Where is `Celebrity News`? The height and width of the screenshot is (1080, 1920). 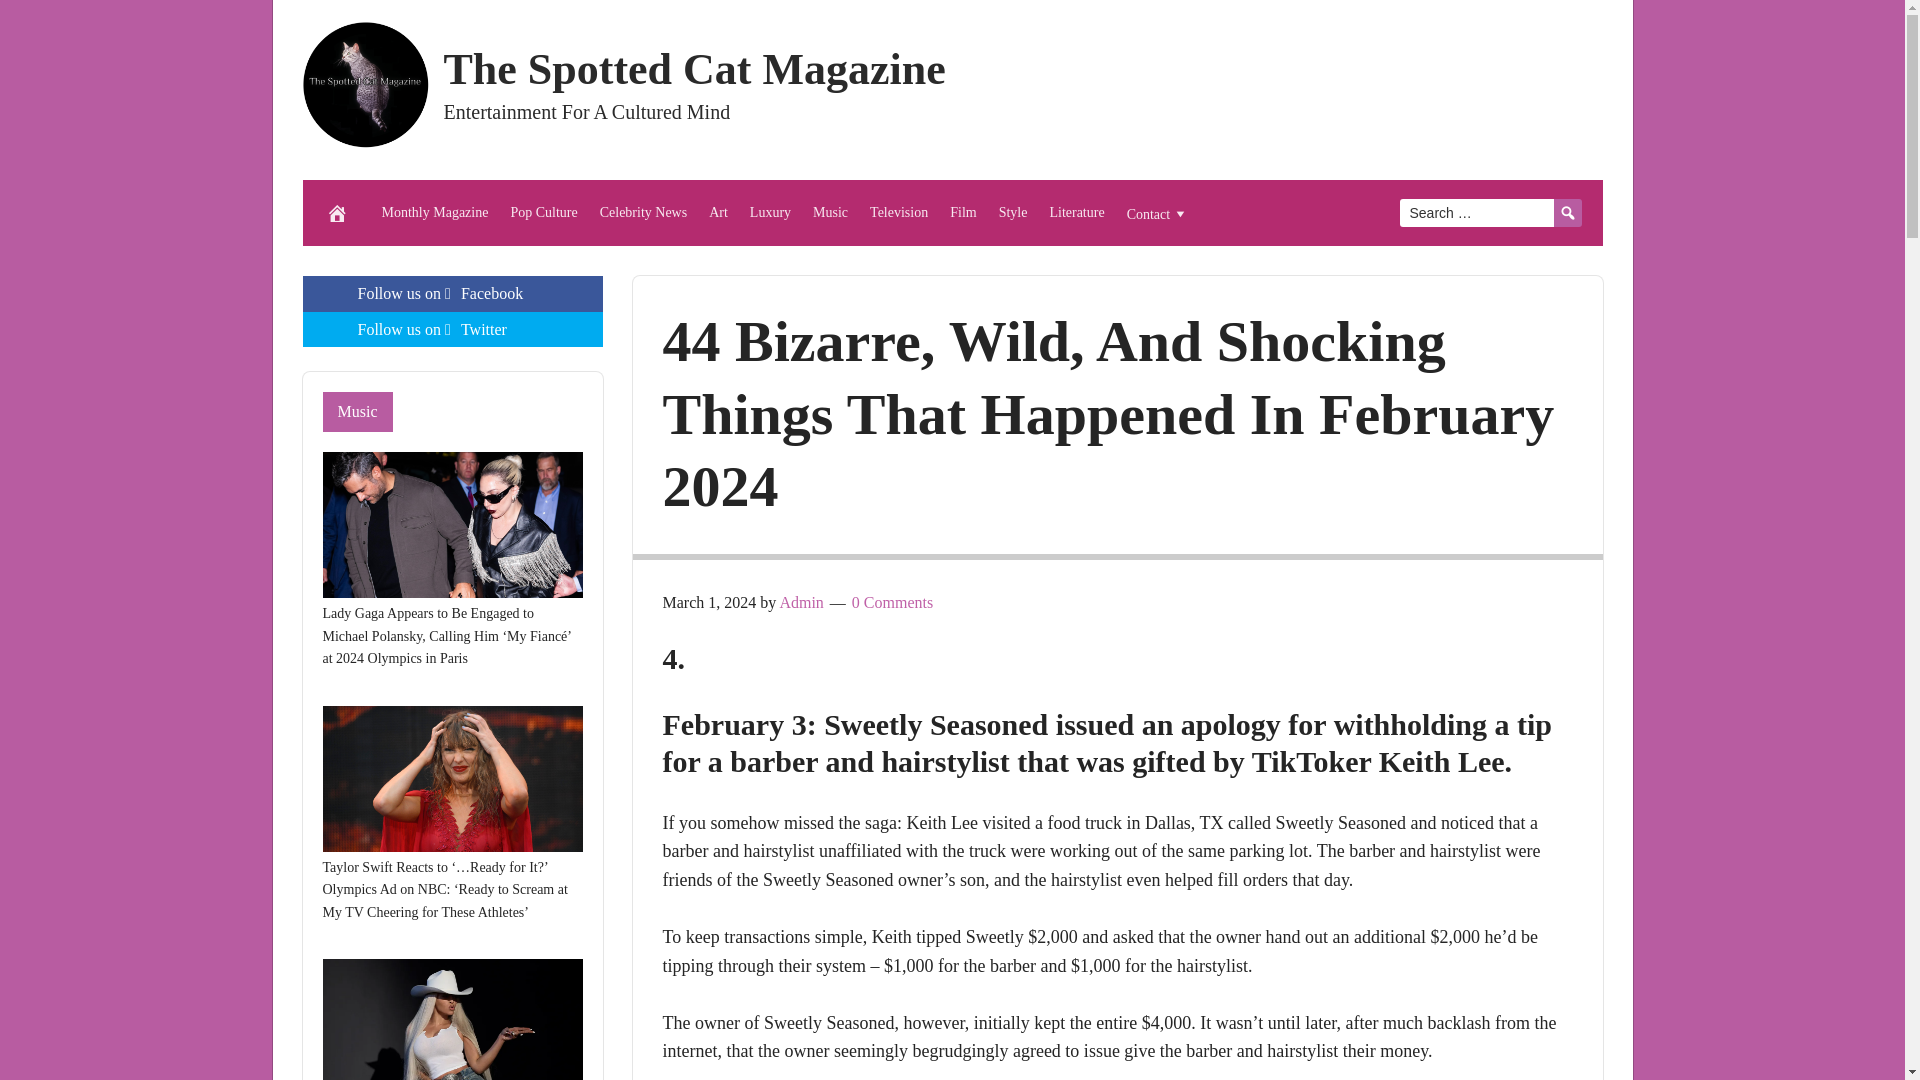 Celebrity News is located at coordinates (644, 213).